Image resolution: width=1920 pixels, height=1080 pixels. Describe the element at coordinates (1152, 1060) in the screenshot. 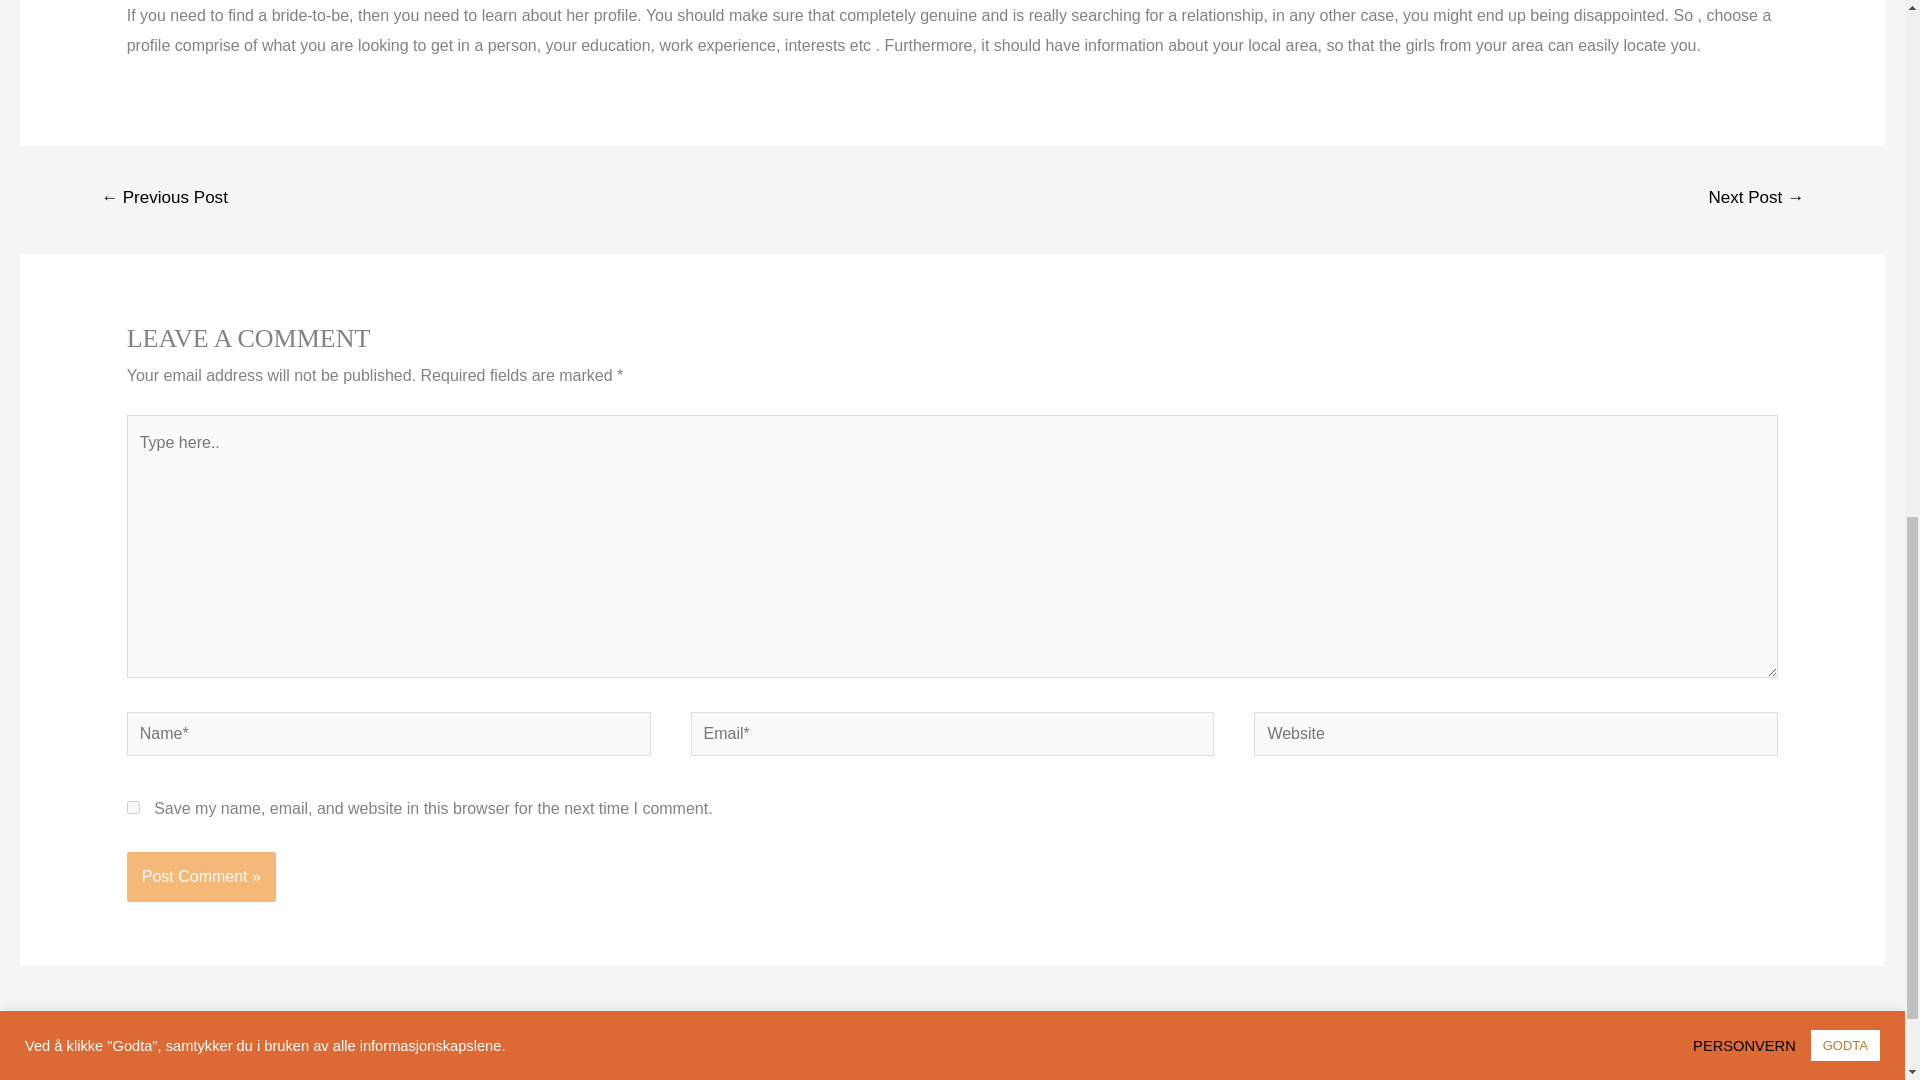

I see `PERSONVERN` at that location.